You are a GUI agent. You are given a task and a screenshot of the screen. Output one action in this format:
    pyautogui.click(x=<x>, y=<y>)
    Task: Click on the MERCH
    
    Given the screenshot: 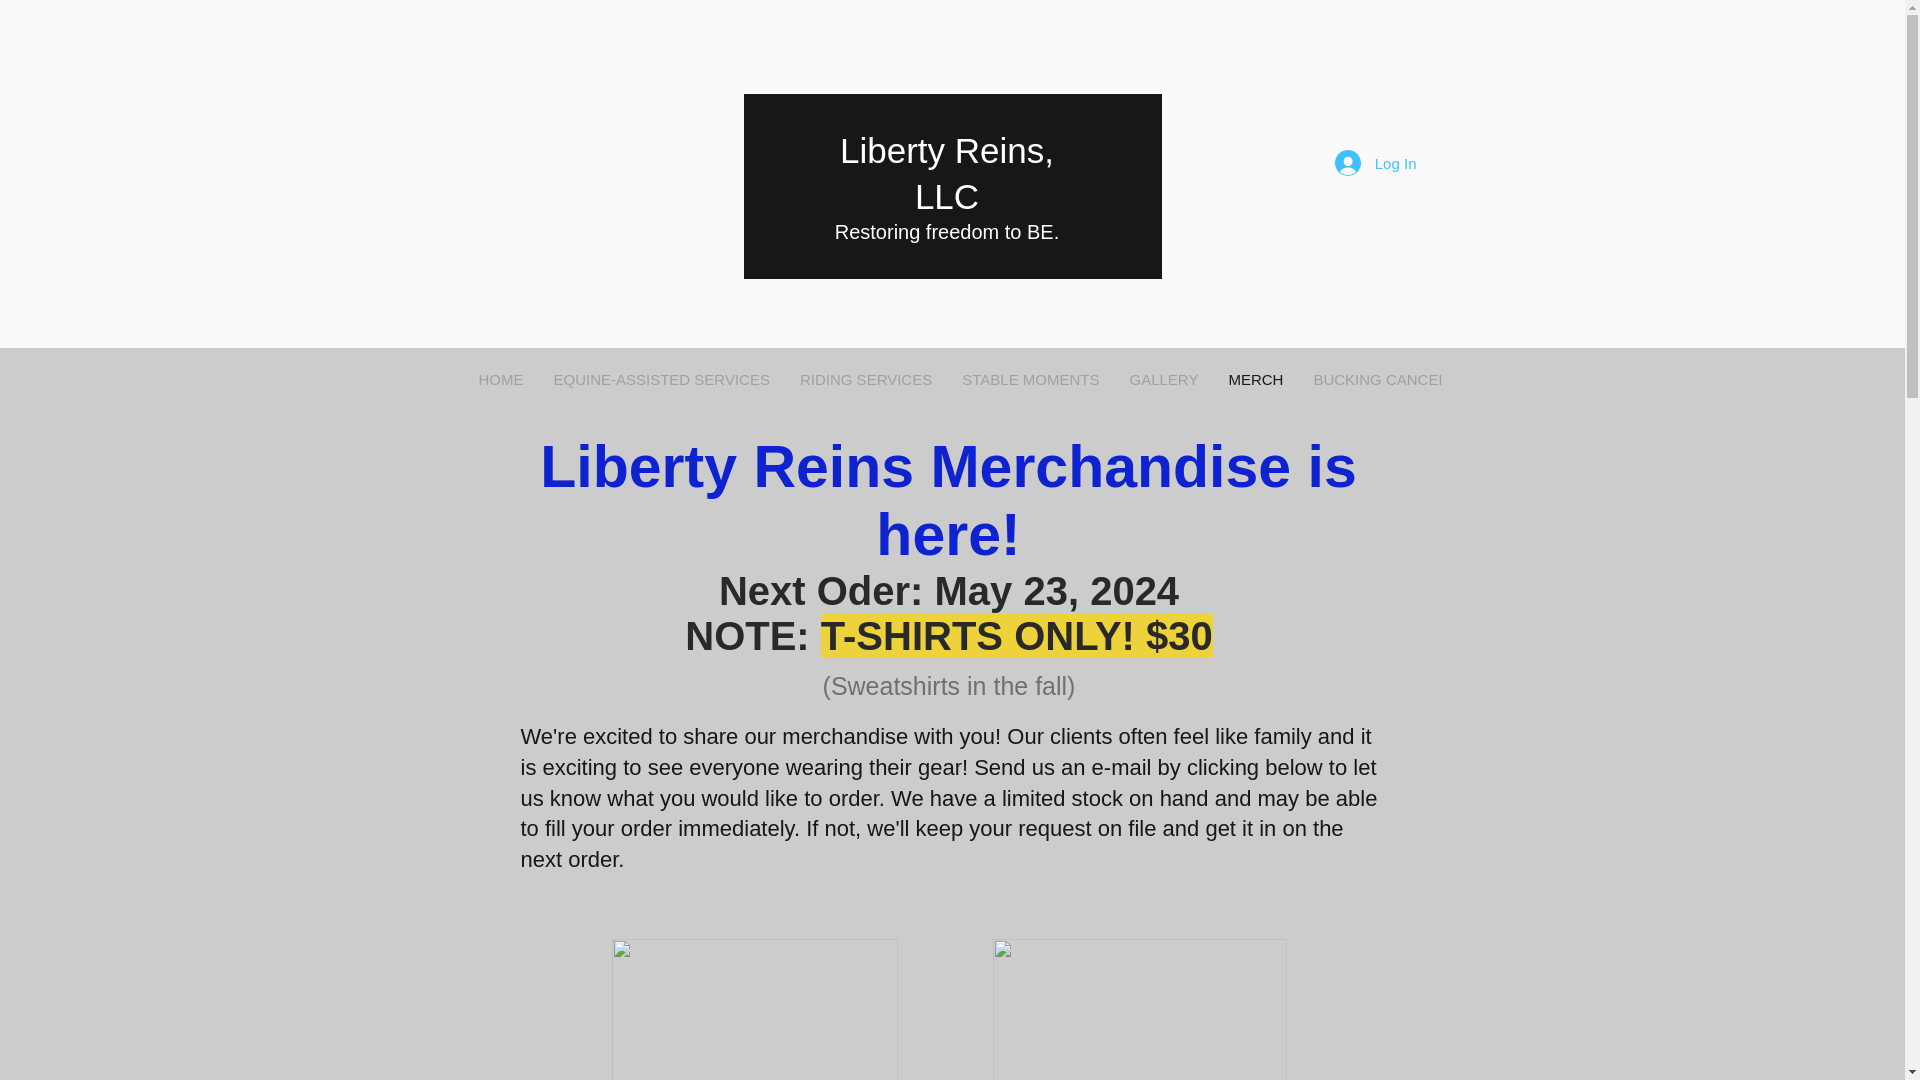 What is the action you would take?
    pyautogui.click(x=1255, y=384)
    